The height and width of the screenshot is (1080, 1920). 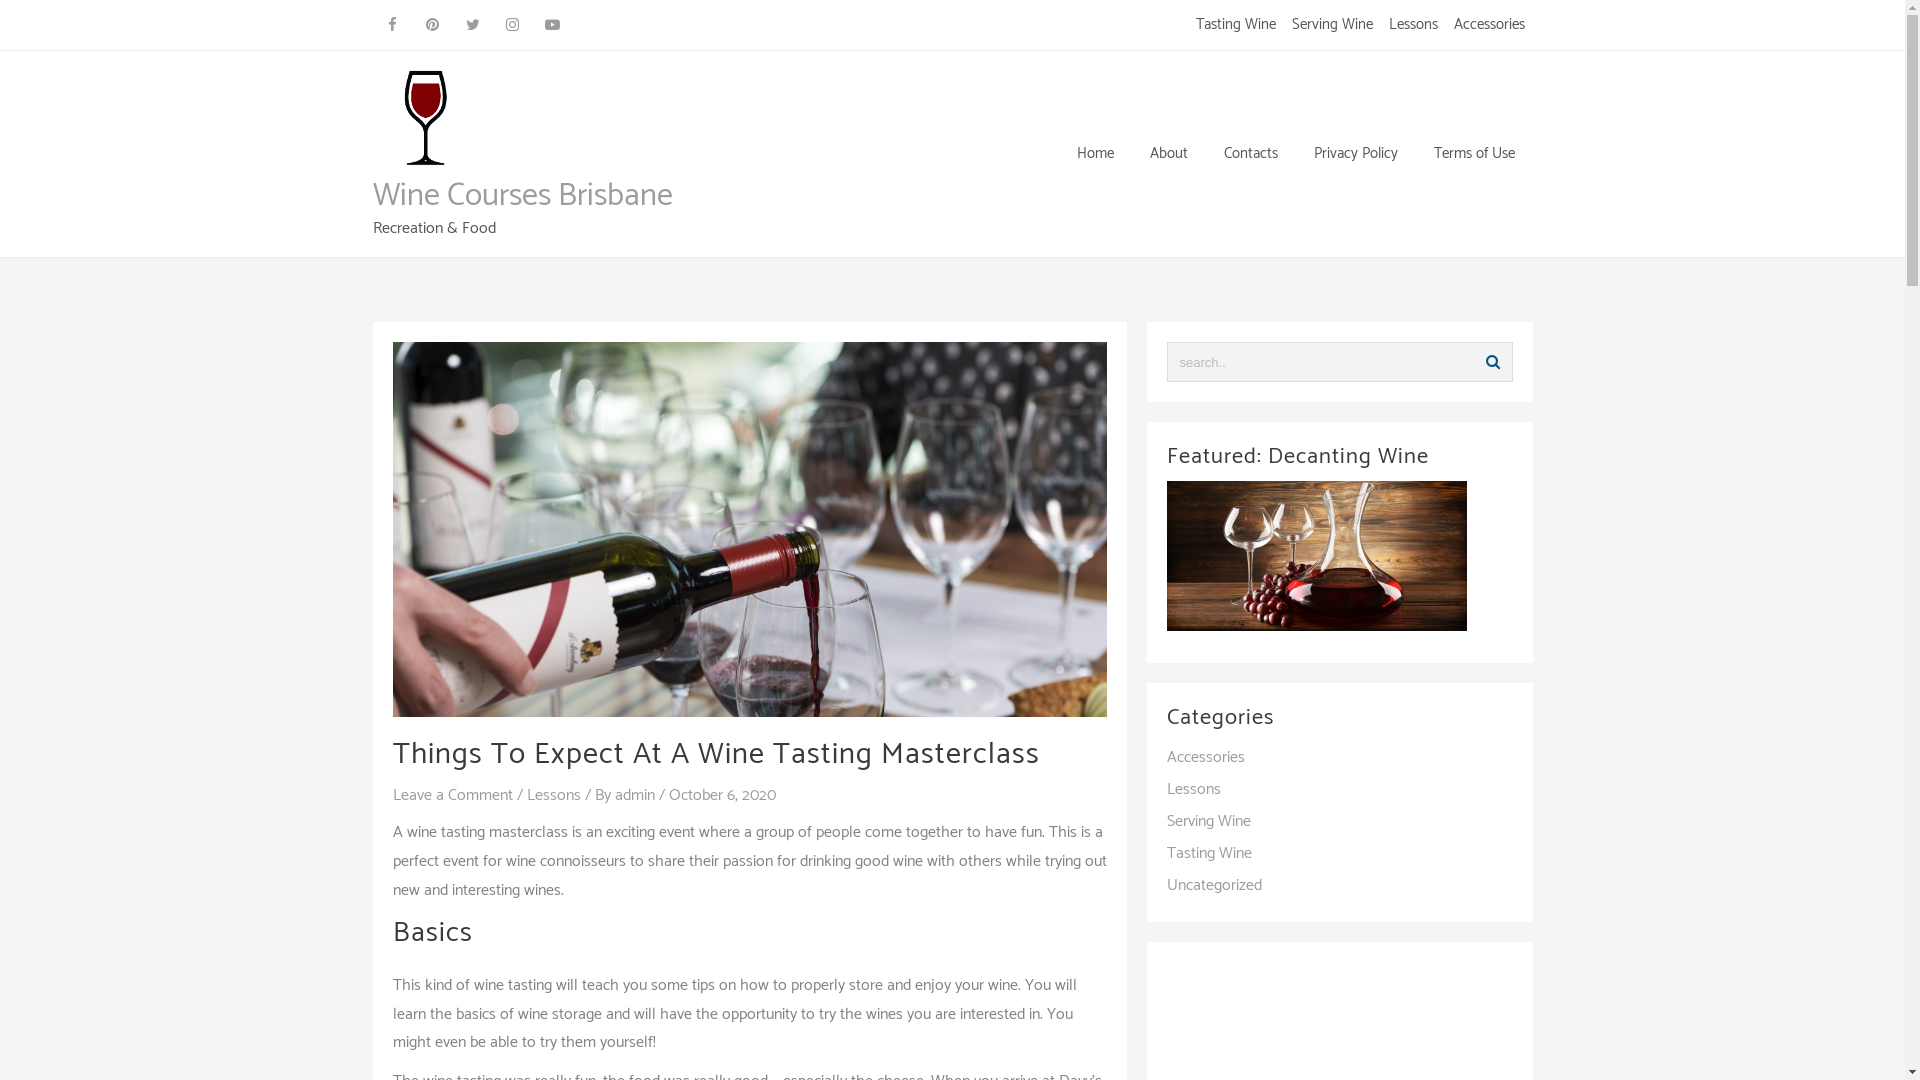 I want to click on admin, so click(x=636, y=796).